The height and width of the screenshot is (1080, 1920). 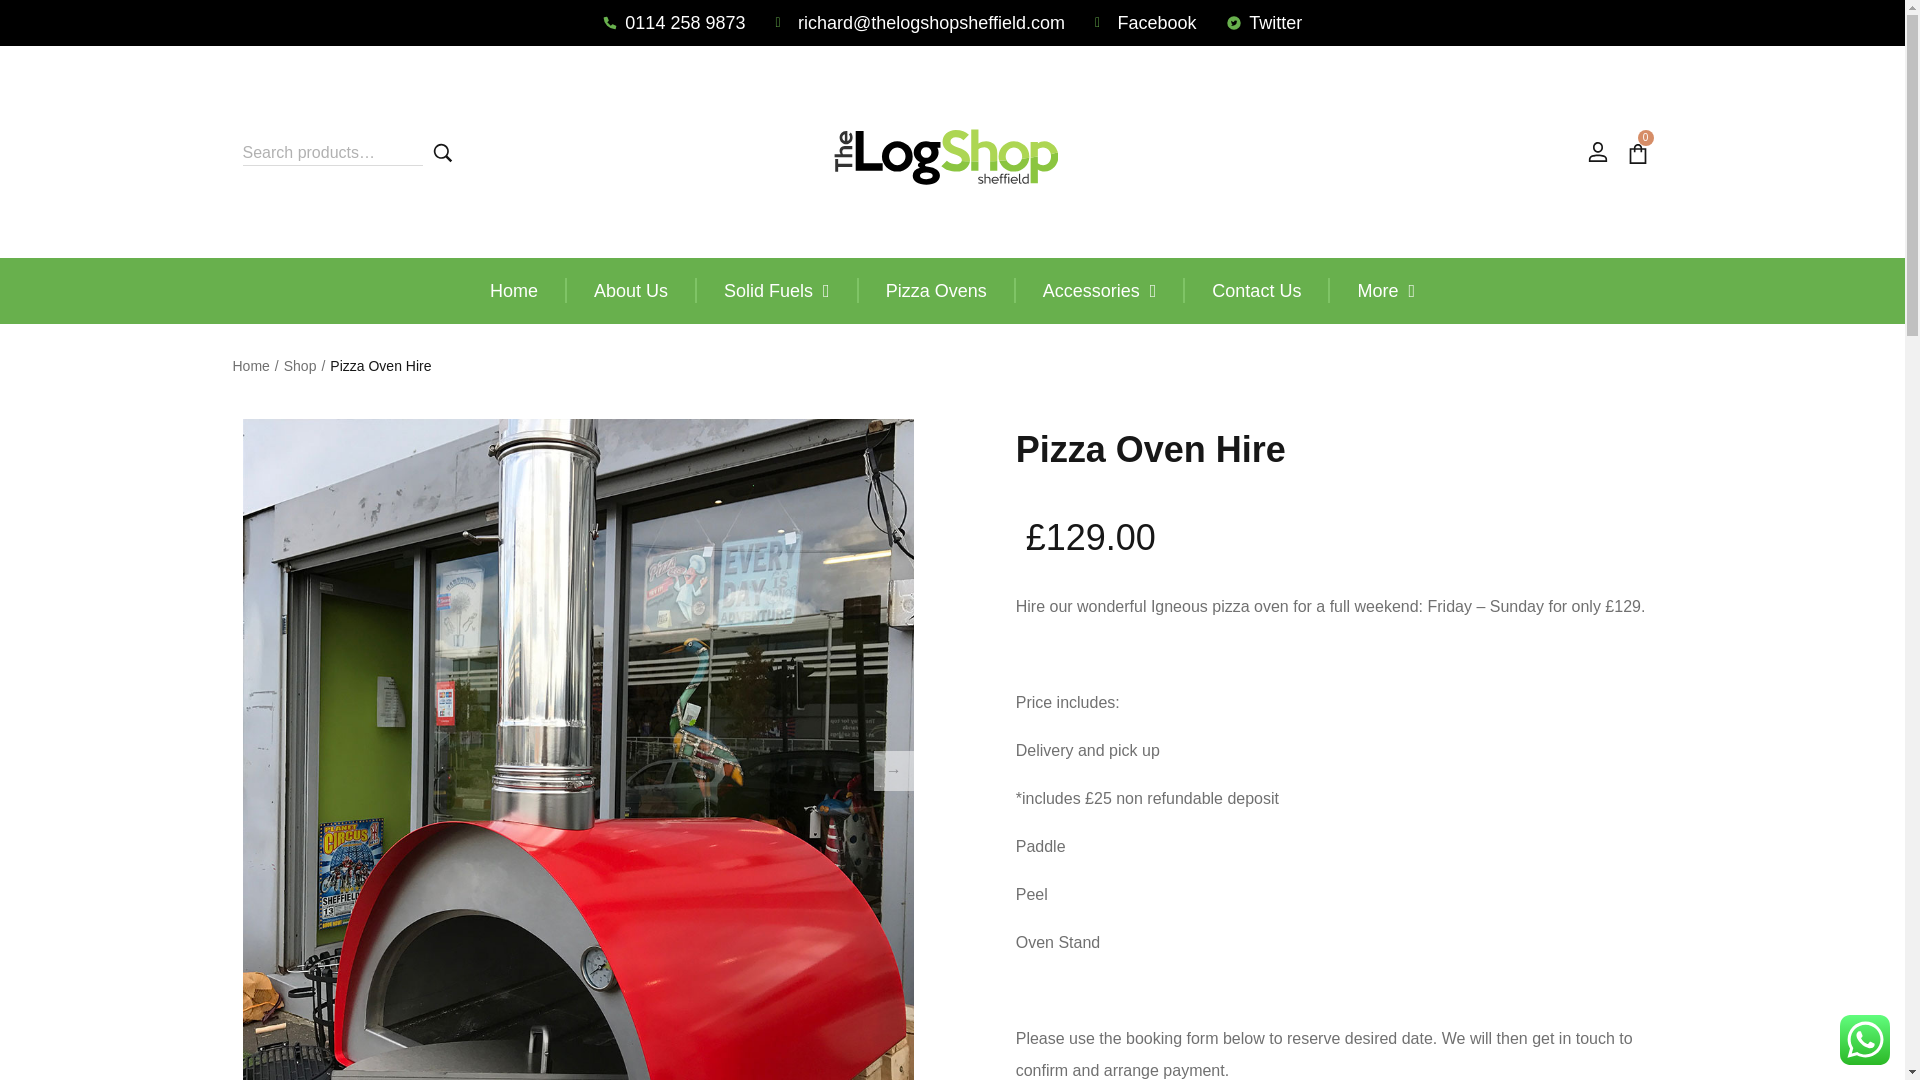 What do you see at coordinates (250, 366) in the screenshot?
I see `Home` at bounding box center [250, 366].